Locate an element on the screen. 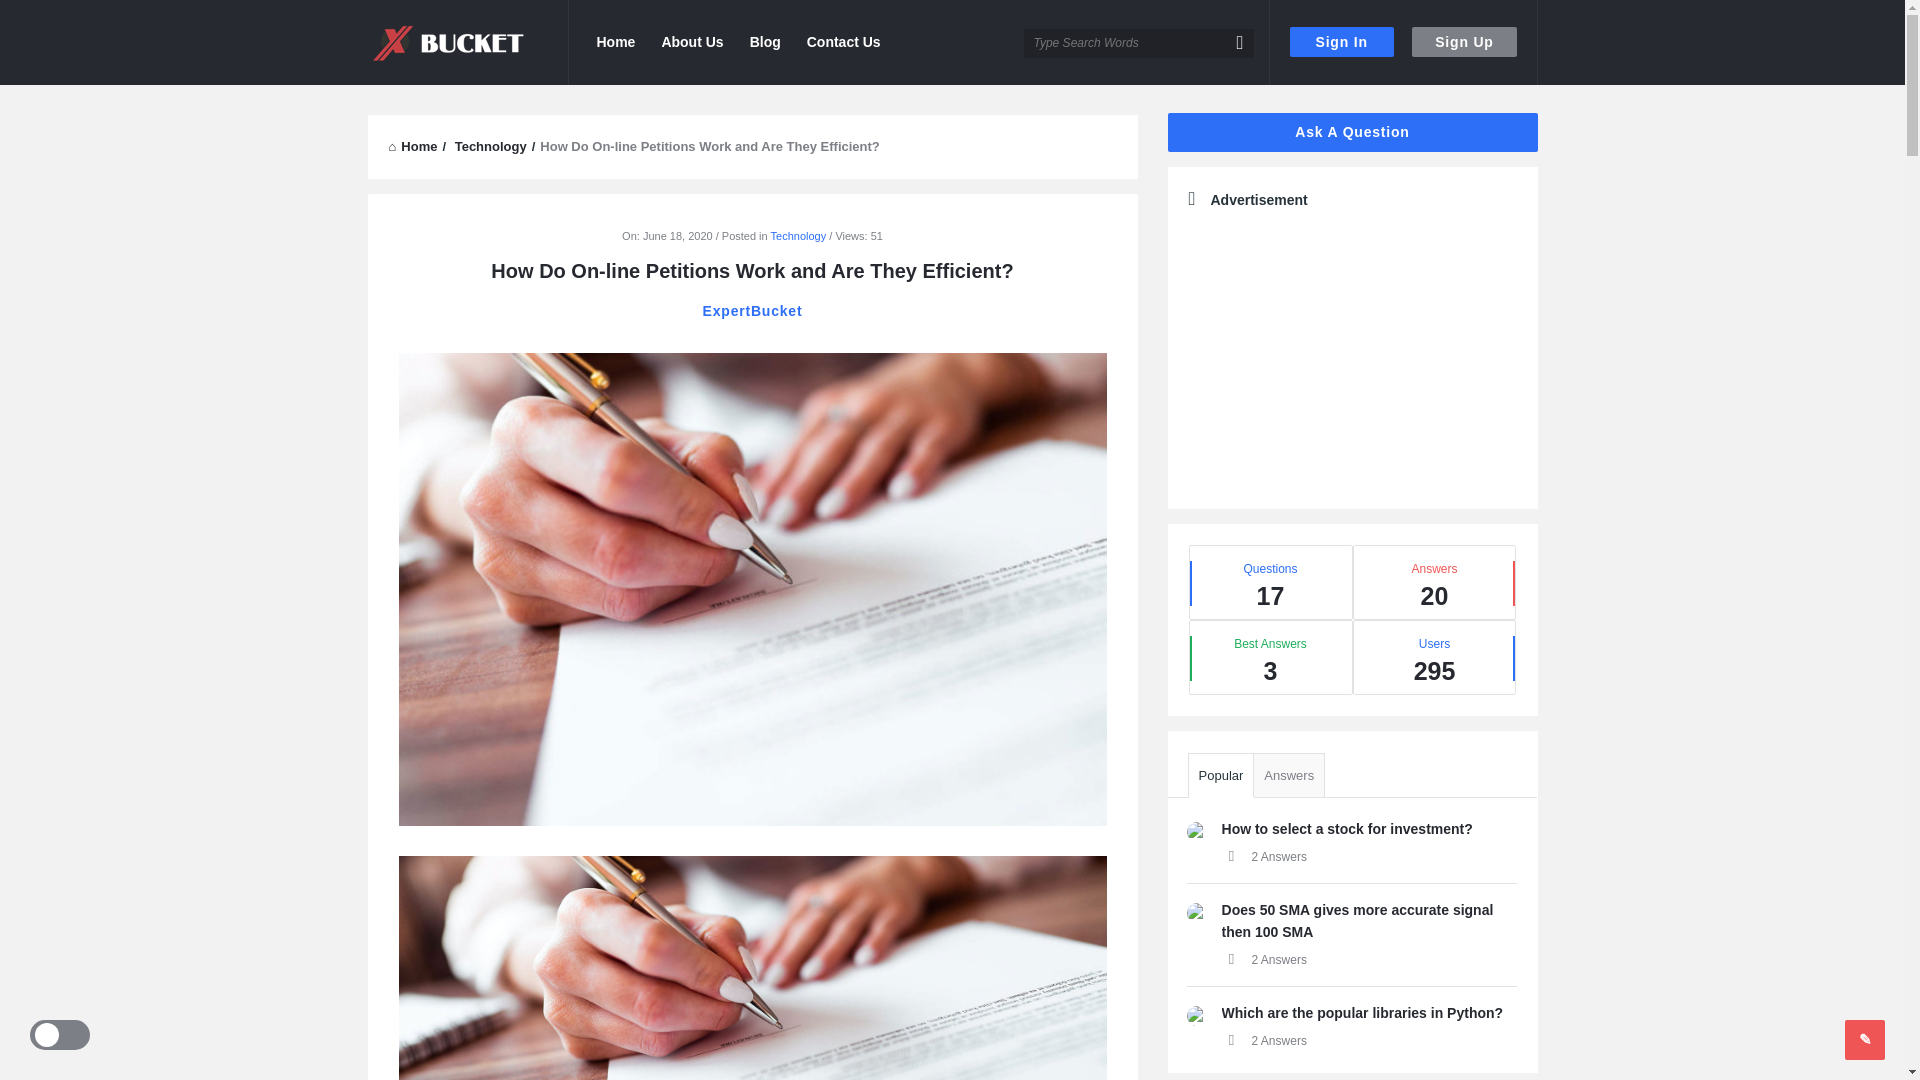 This screenshot has width=1920, height=1080. Technology is located at coordinates (490, 146).